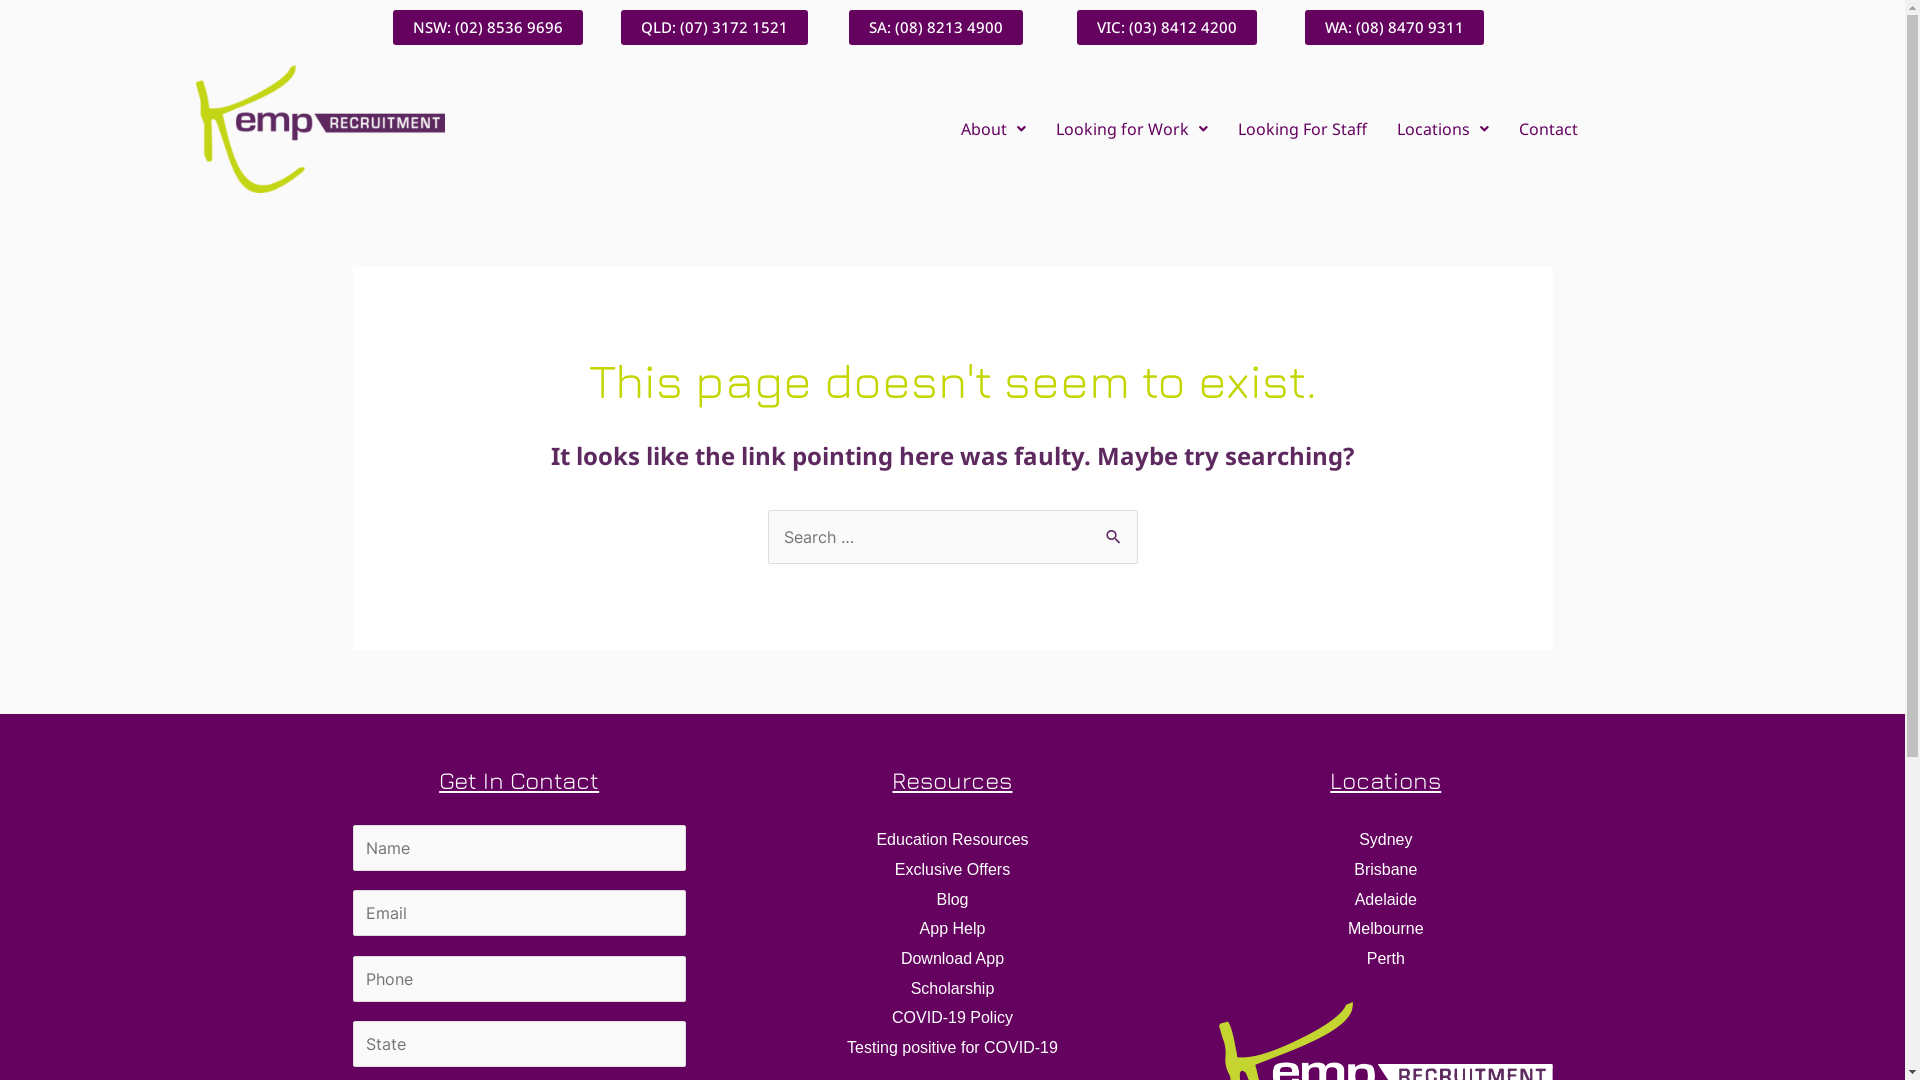 The width and height of the screenshot is (1920, 1080). What do you see at coordinates (935, 28) in the screenshot?
I see `SA: (08) 8213 4900` at bounding box center [935, 28].